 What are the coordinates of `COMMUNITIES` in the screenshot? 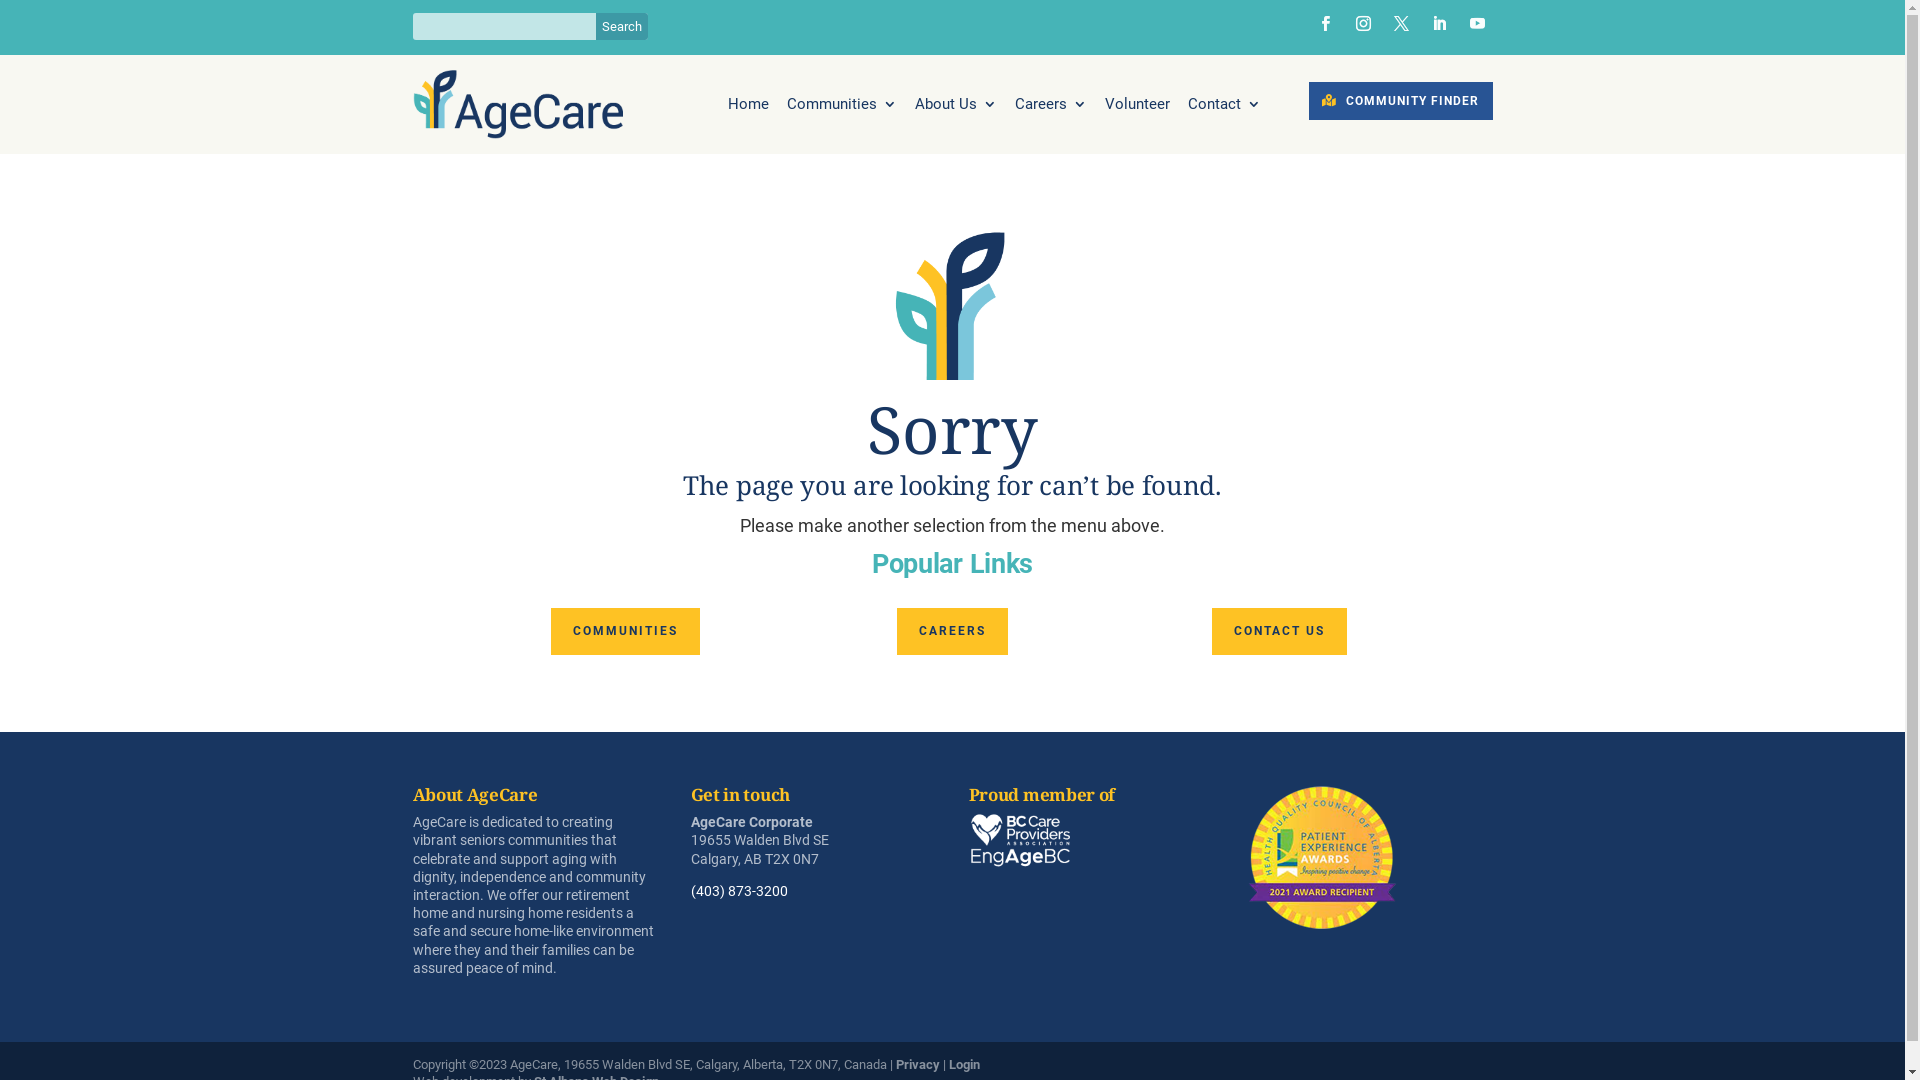 It's located at (626, 632).